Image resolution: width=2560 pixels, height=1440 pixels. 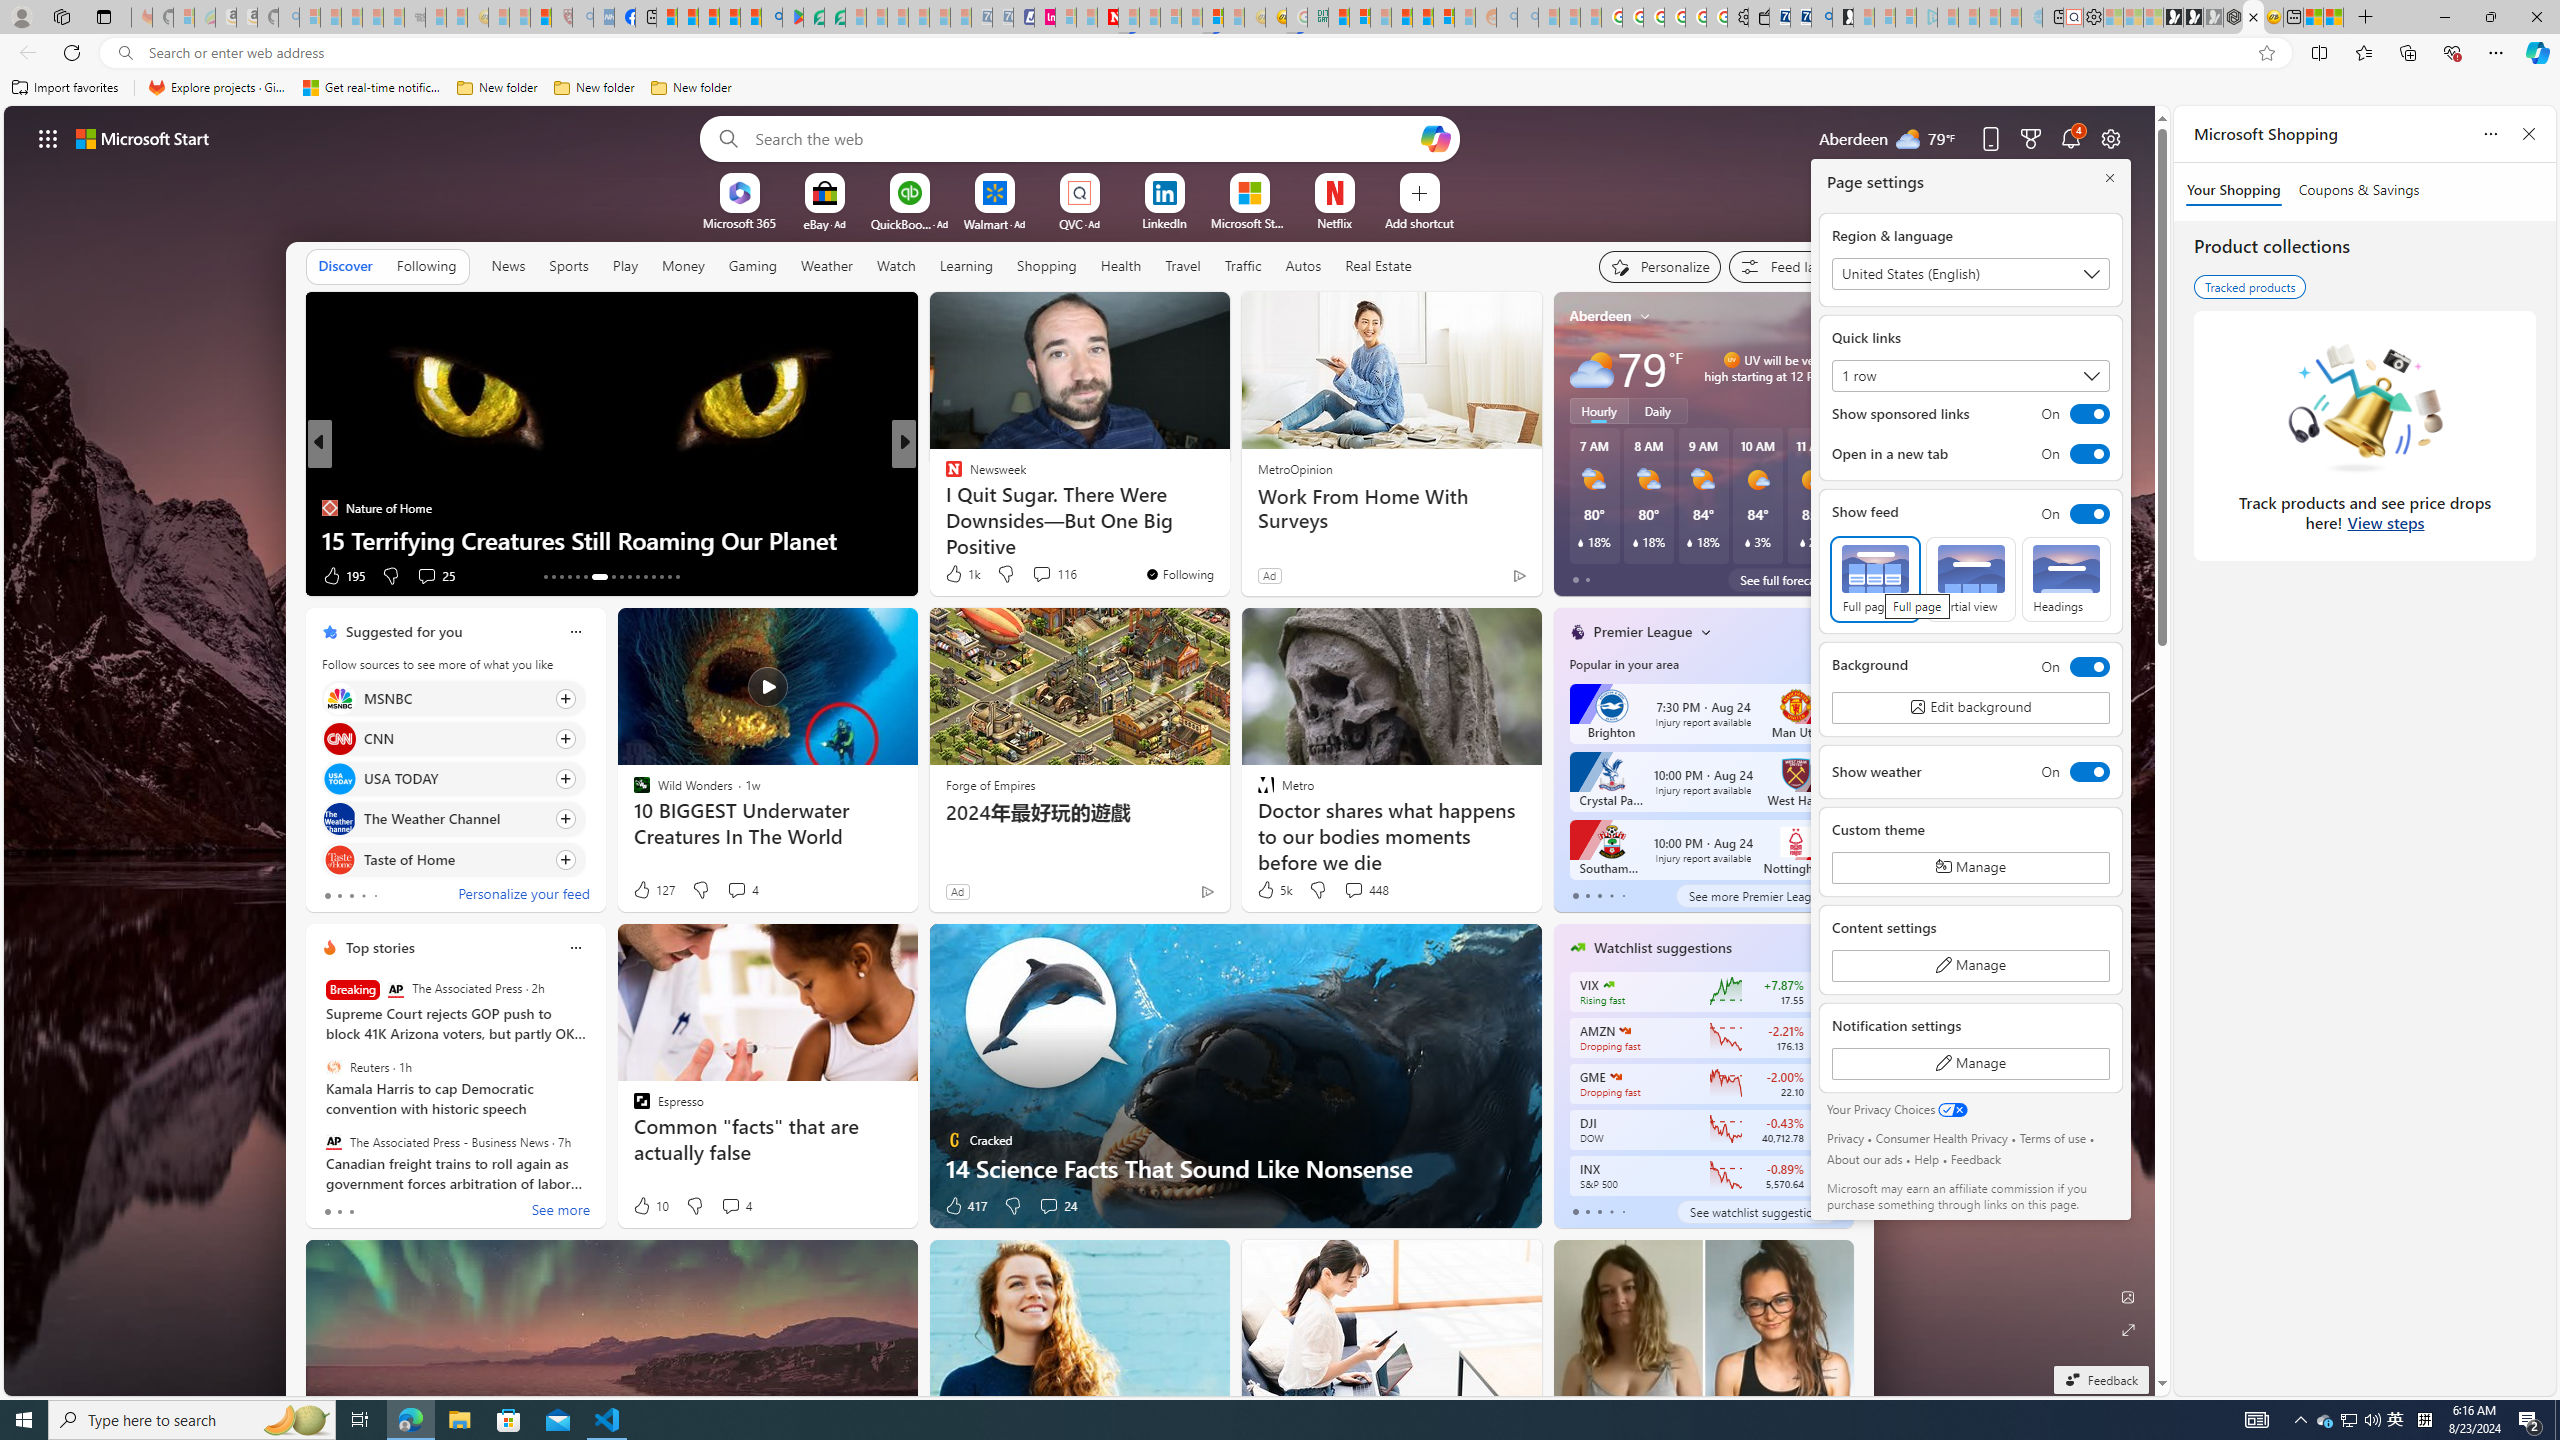 What do you see at coordinates (1906, 17) in the screenshot?
I see `Microsoft account | Privacy - Sleeping` at bounding box center [1906, 17].